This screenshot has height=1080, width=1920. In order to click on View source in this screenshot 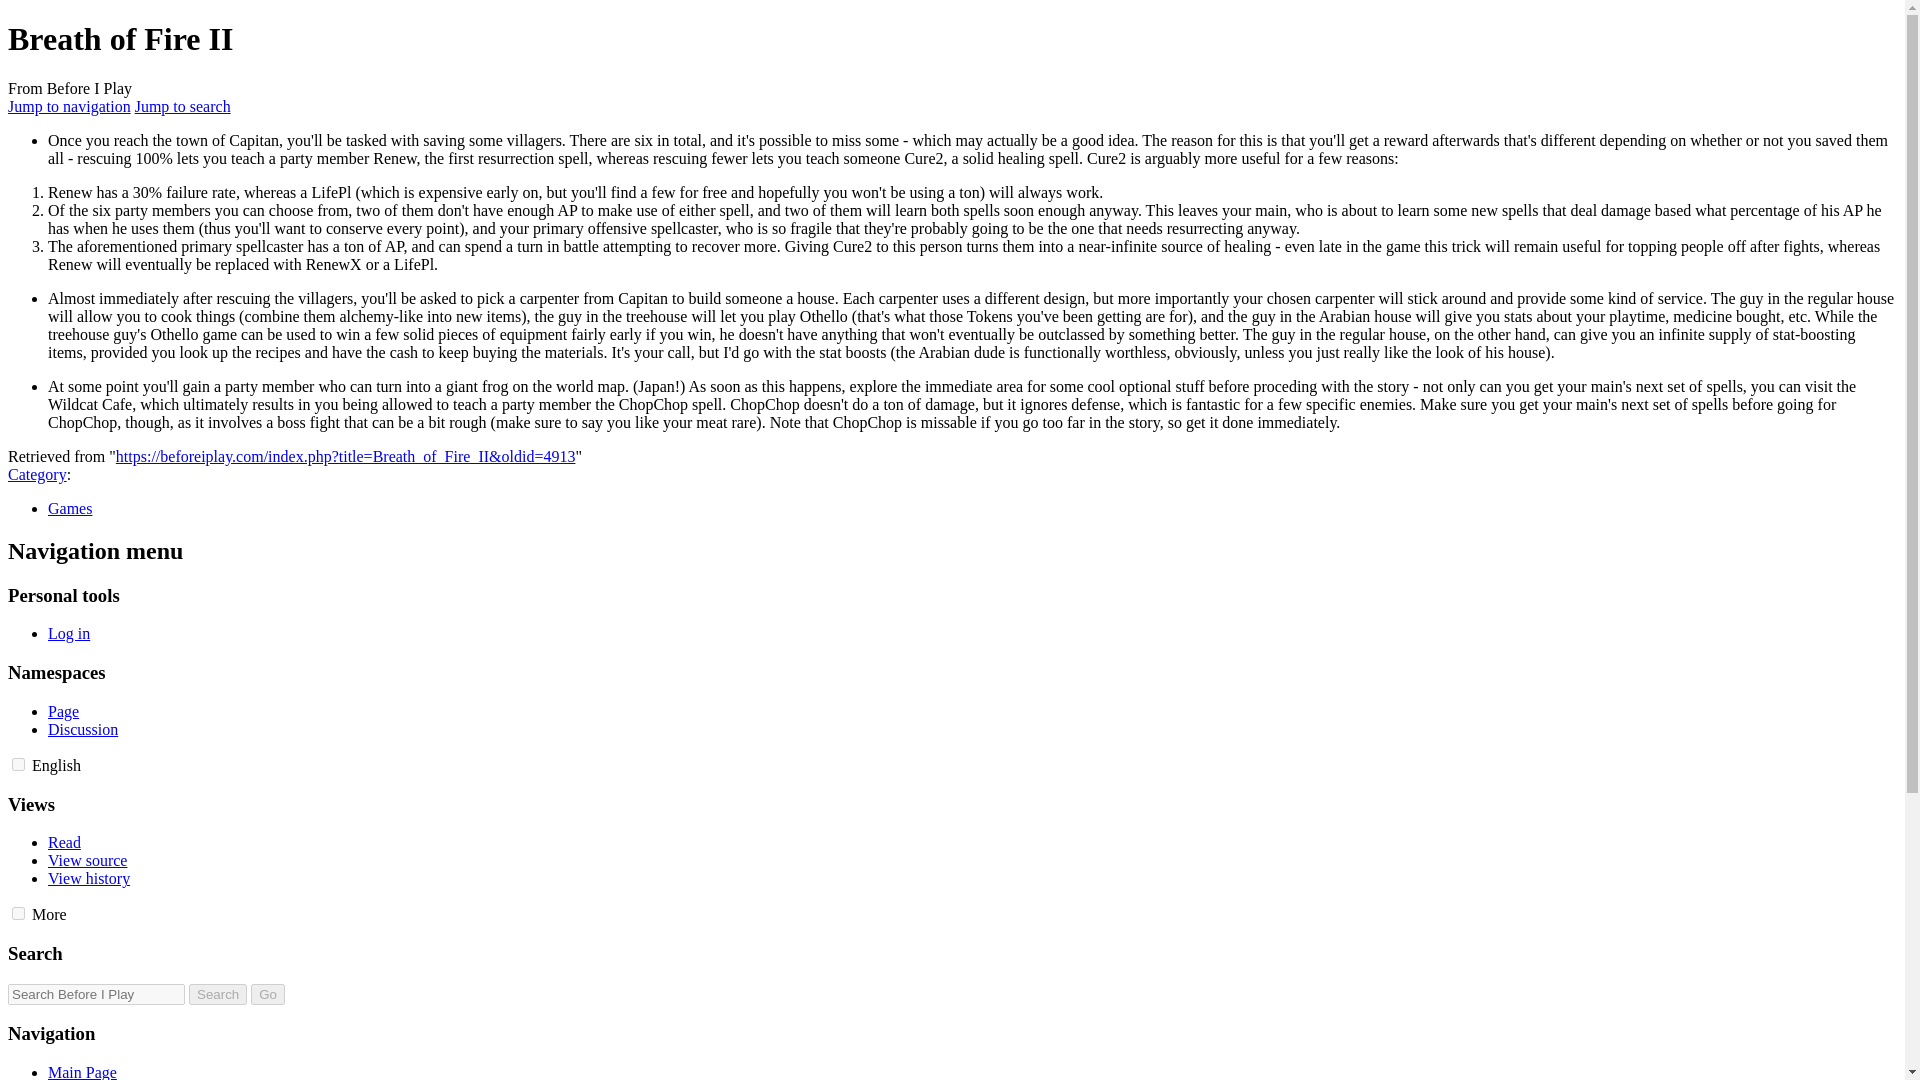, I will do `click(87, 860)`.